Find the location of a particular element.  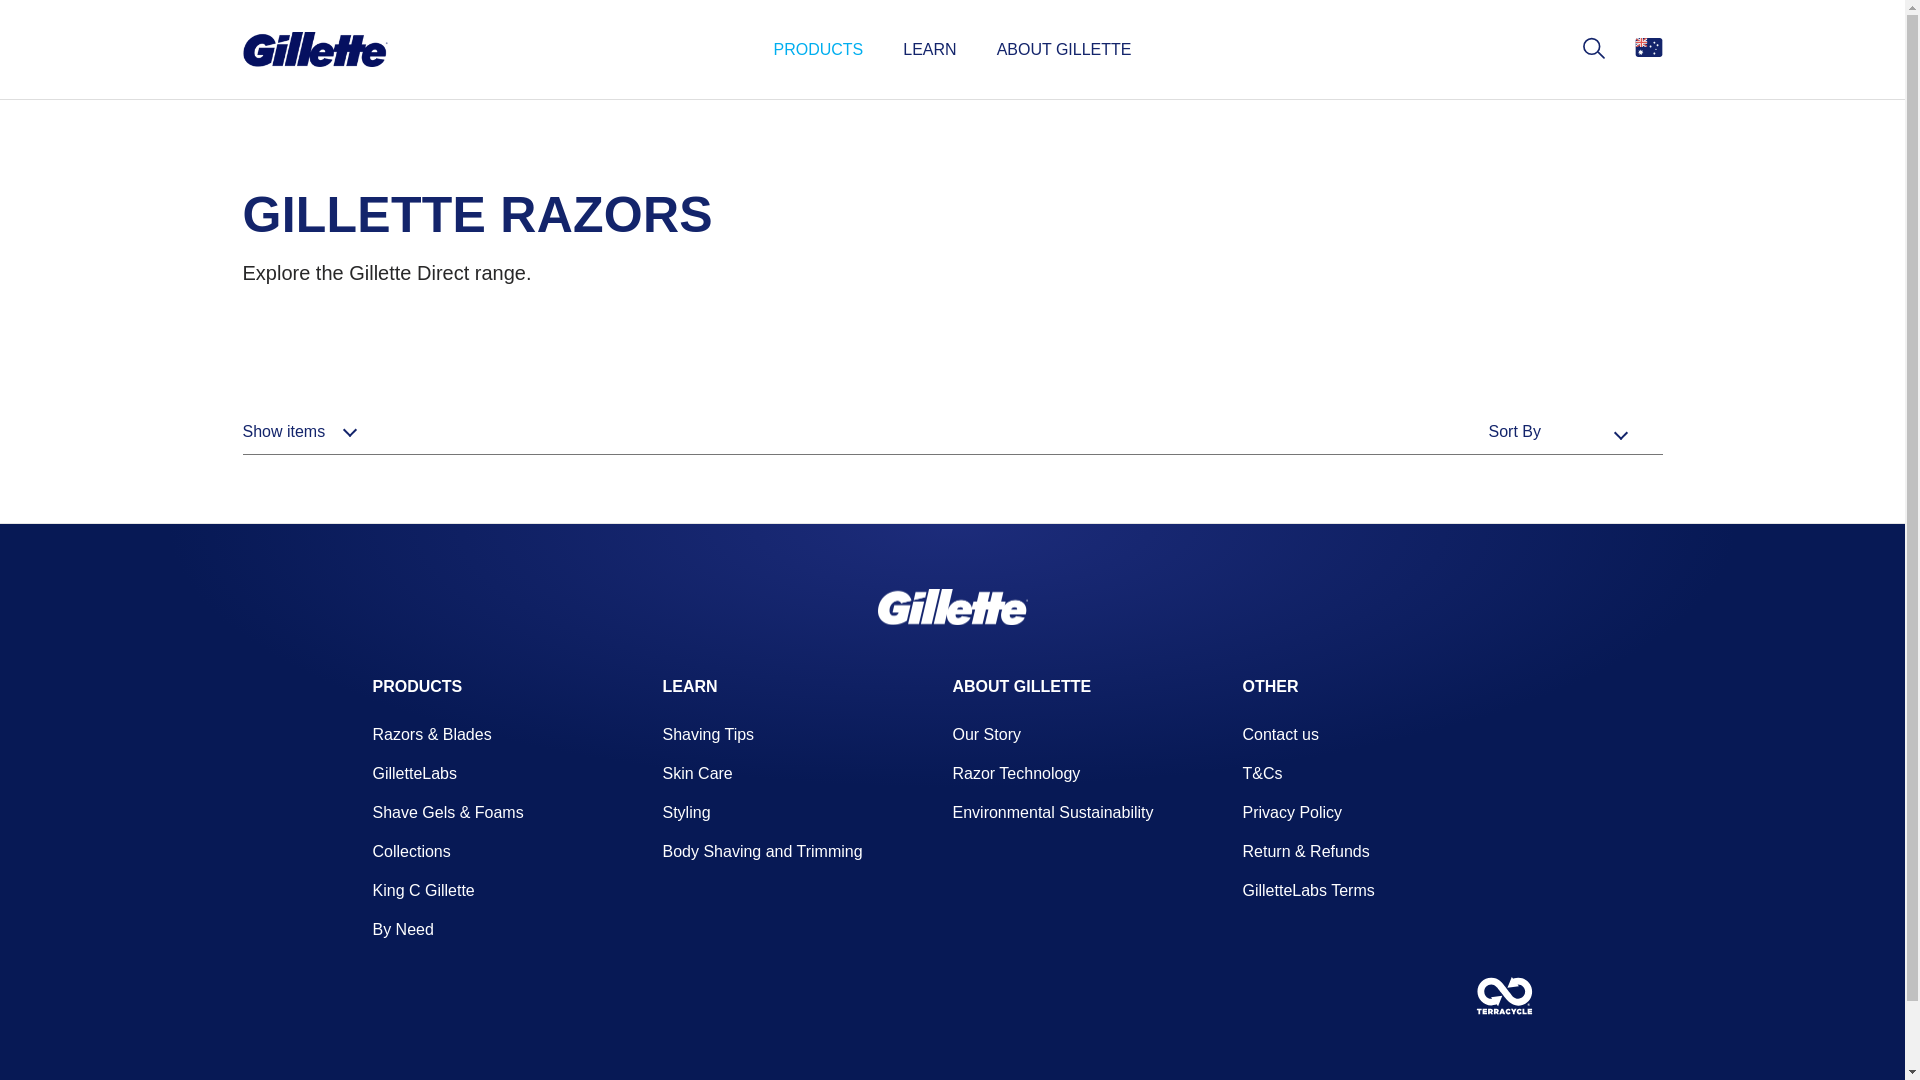

Collections is located at coordinates (411, 852).